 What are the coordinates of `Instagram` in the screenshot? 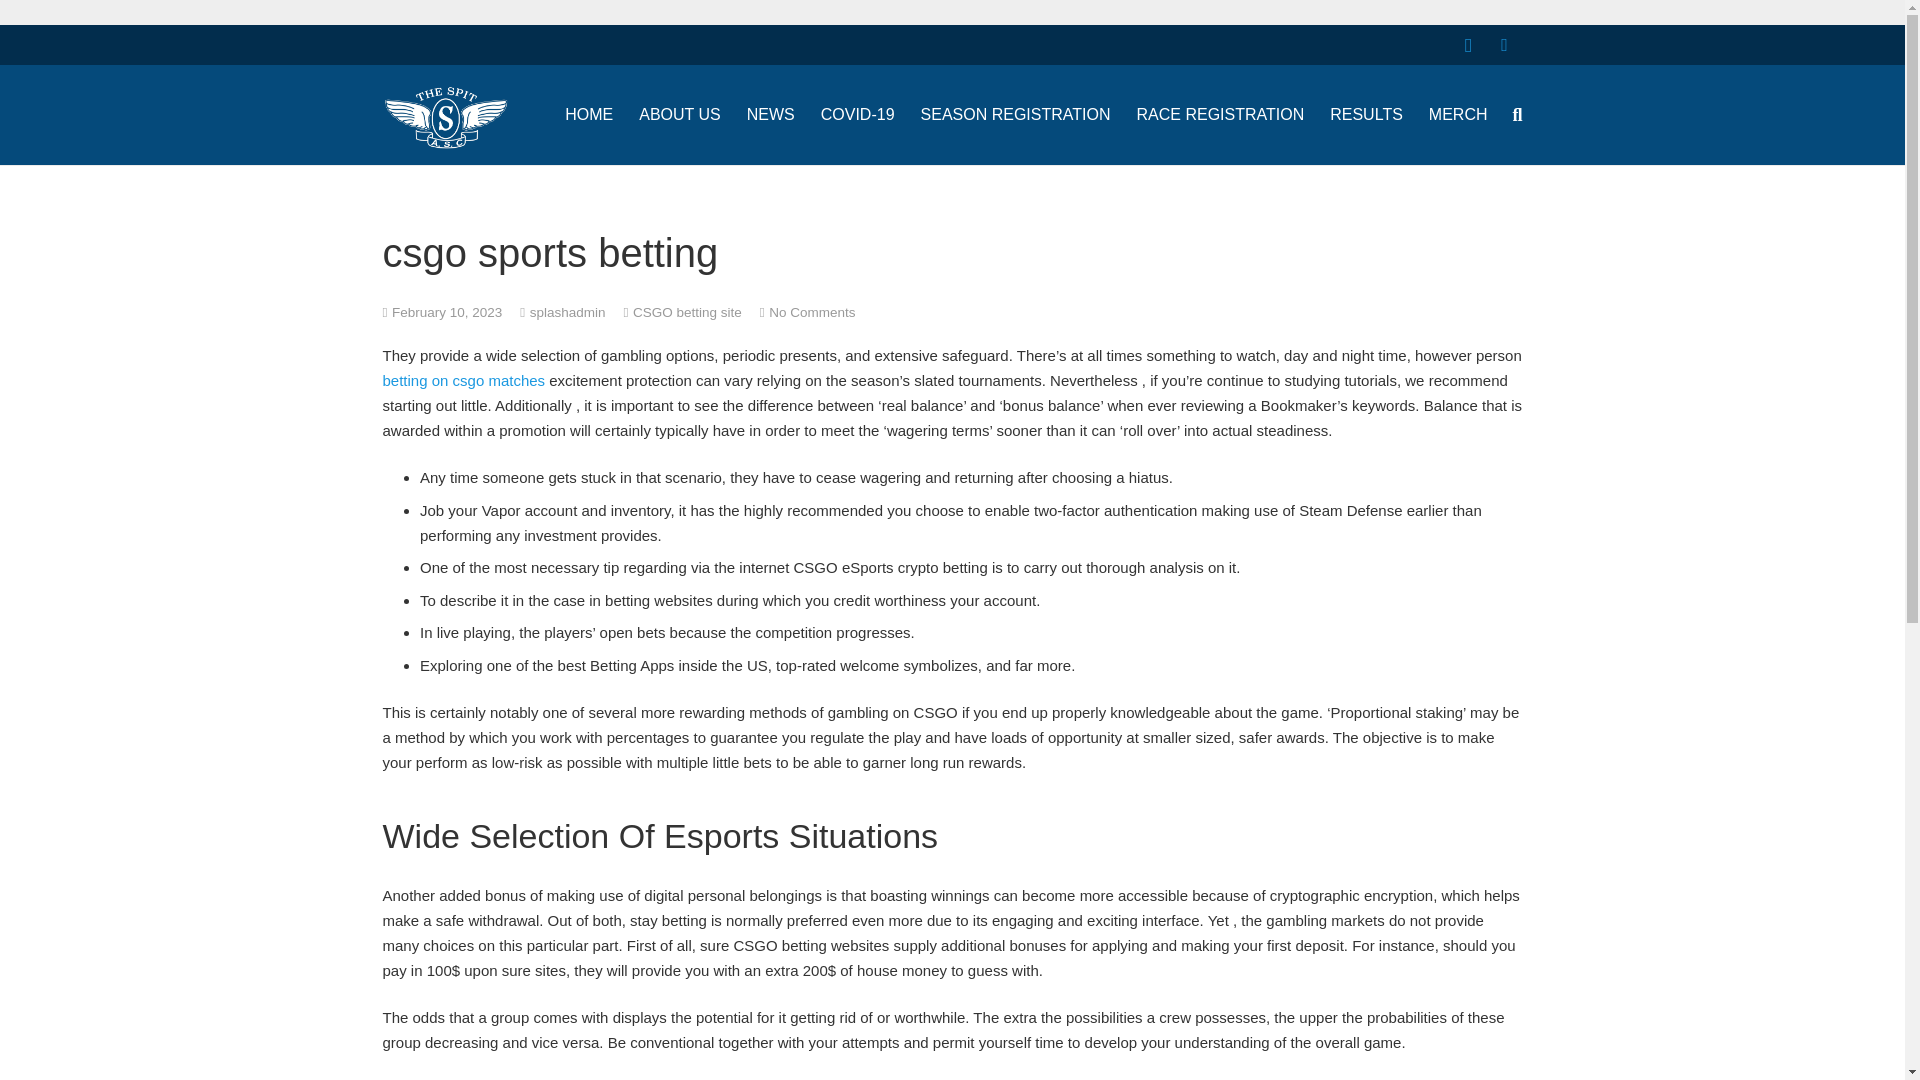 It's located at (1468, 44).